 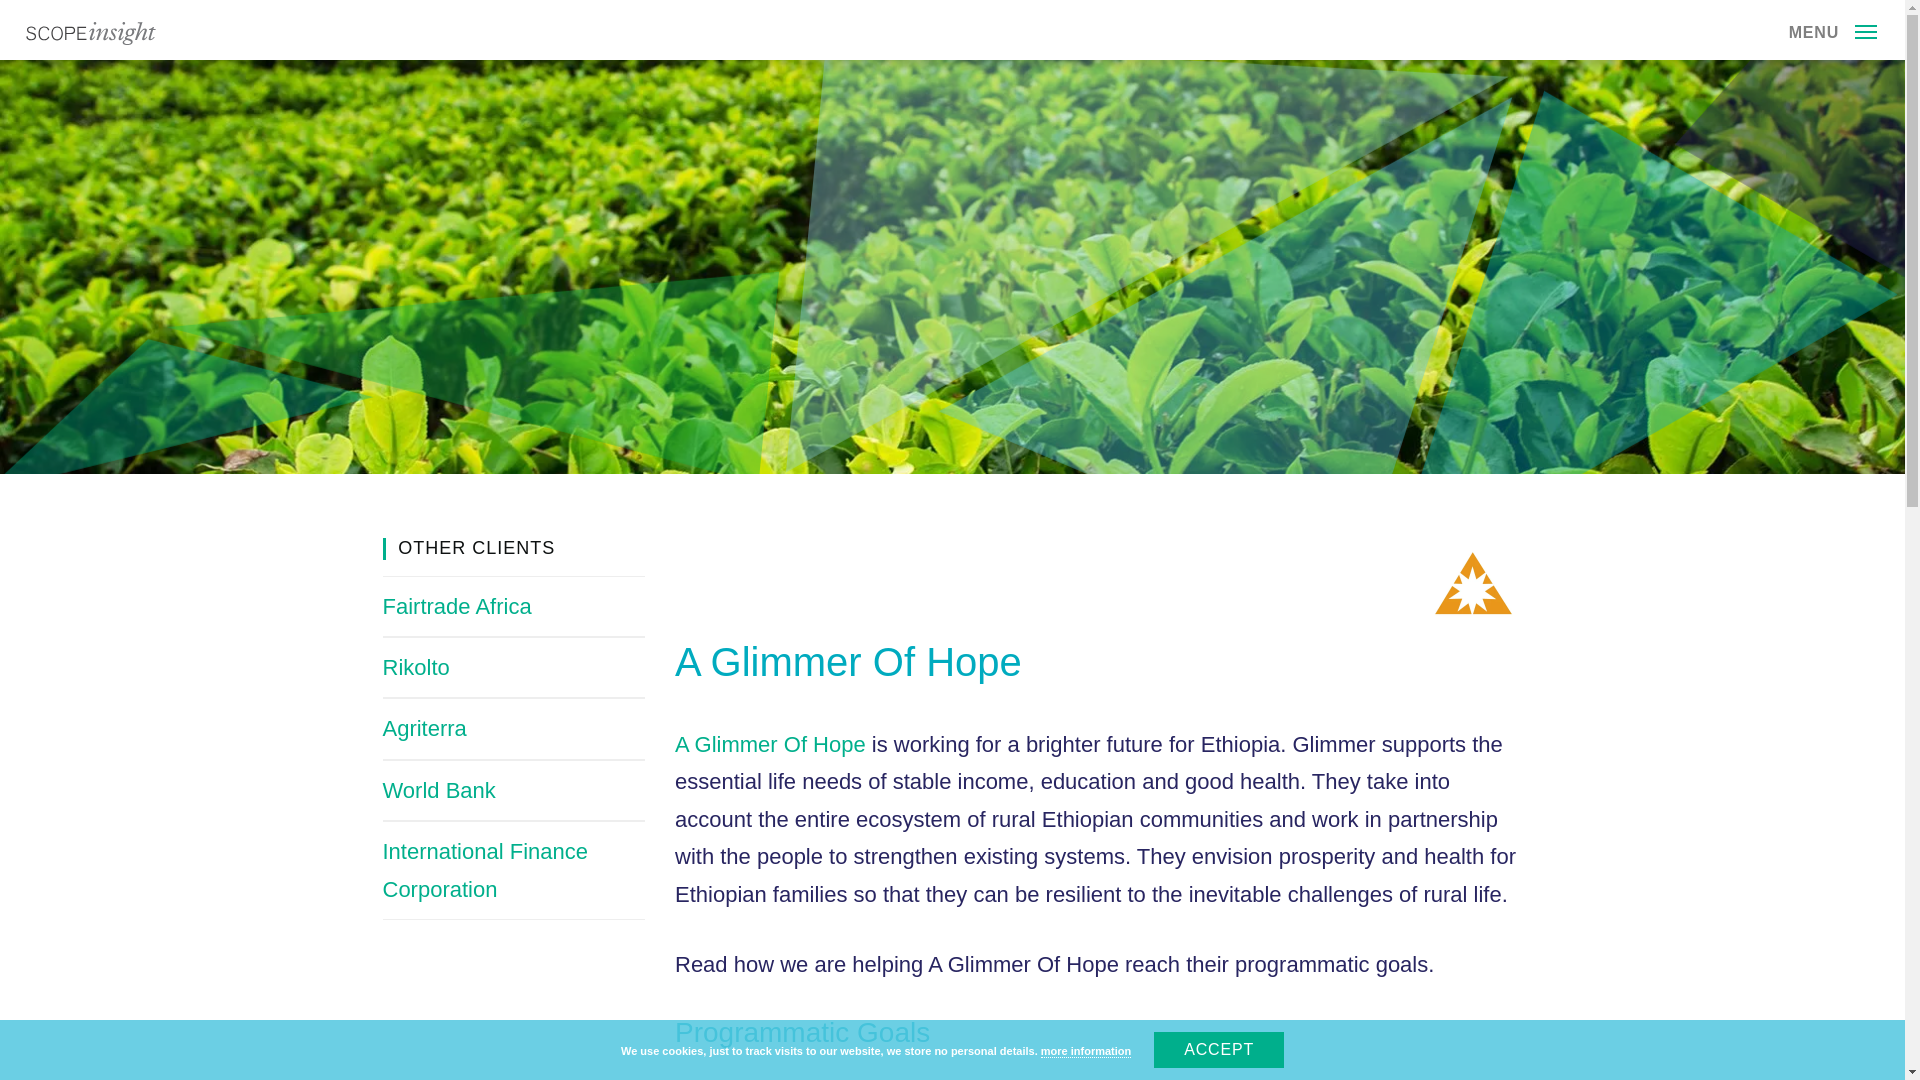 What do you see at coordinates (456, 606) in the screenshot?
I see `Fairtrade Africa` at bounding box center [456, 606].